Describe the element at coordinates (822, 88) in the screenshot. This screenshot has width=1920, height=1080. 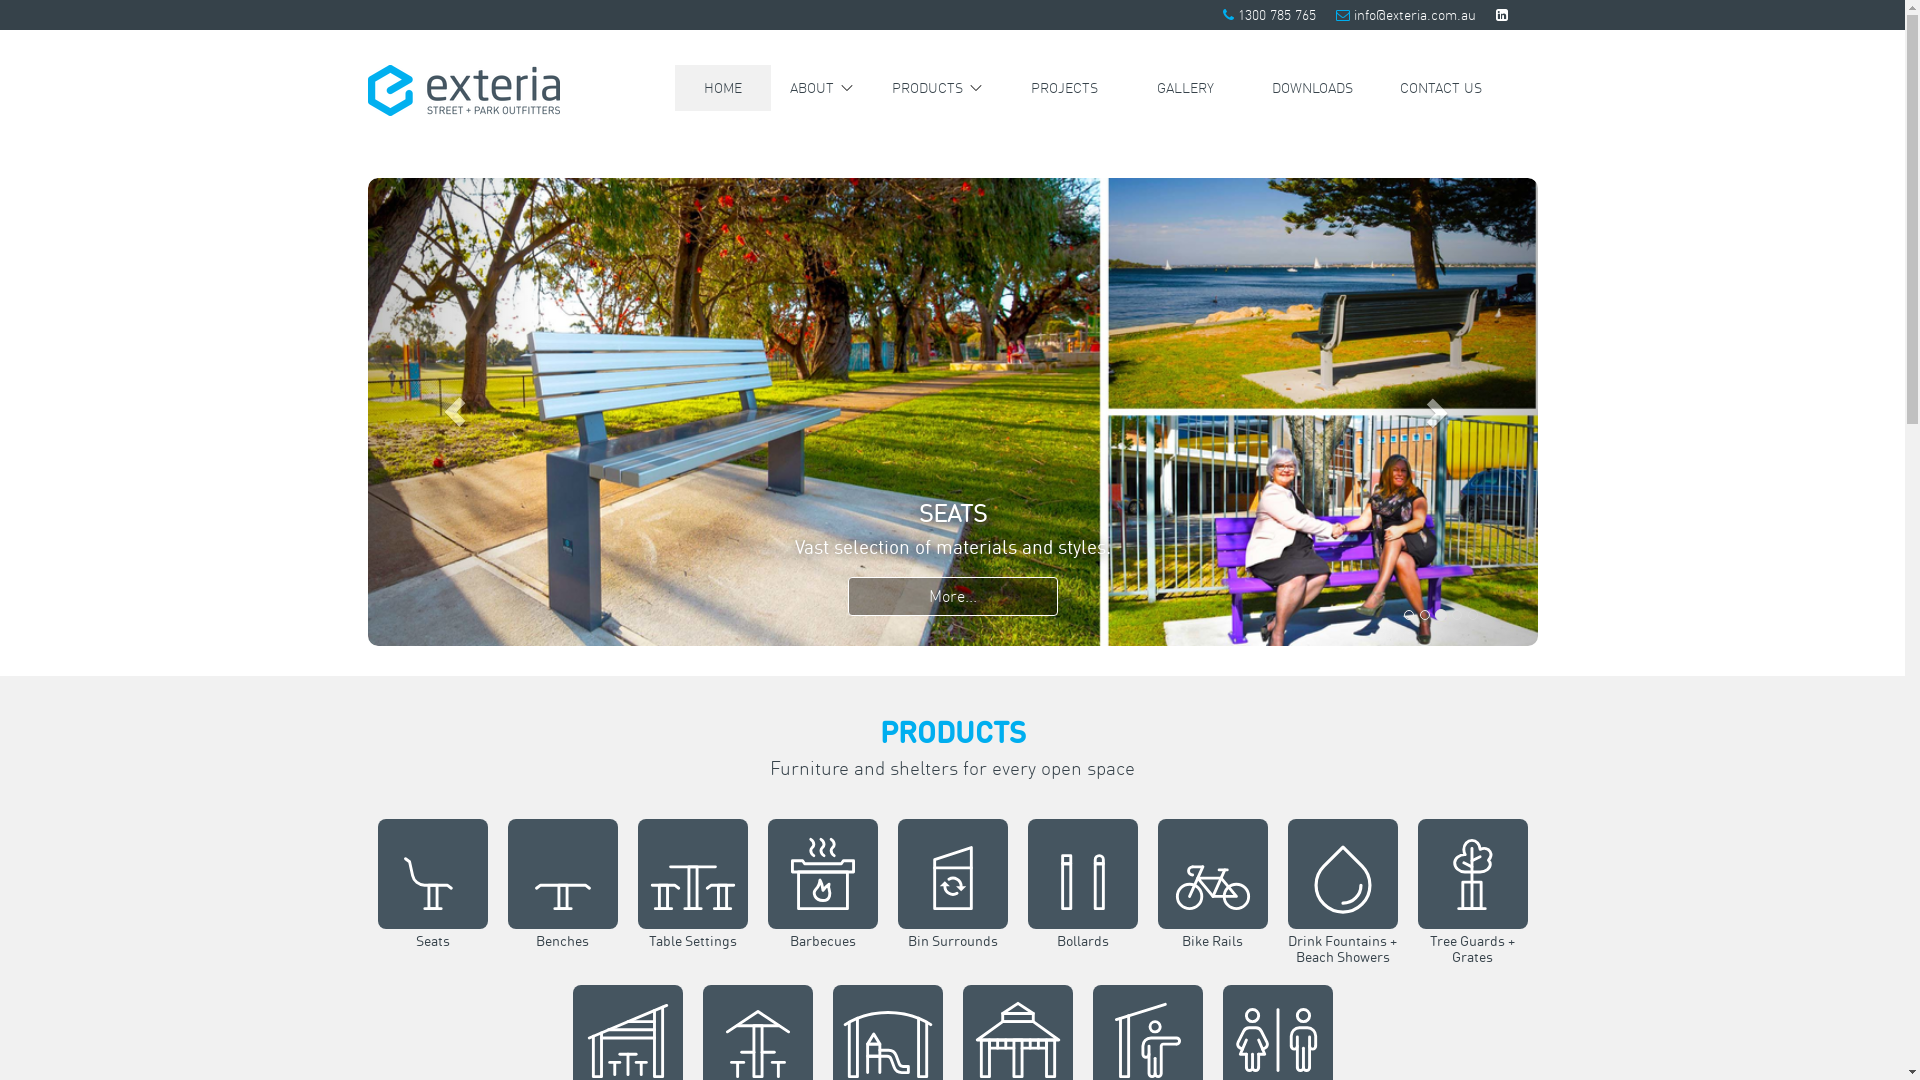
I see `ABOUT` at that location.